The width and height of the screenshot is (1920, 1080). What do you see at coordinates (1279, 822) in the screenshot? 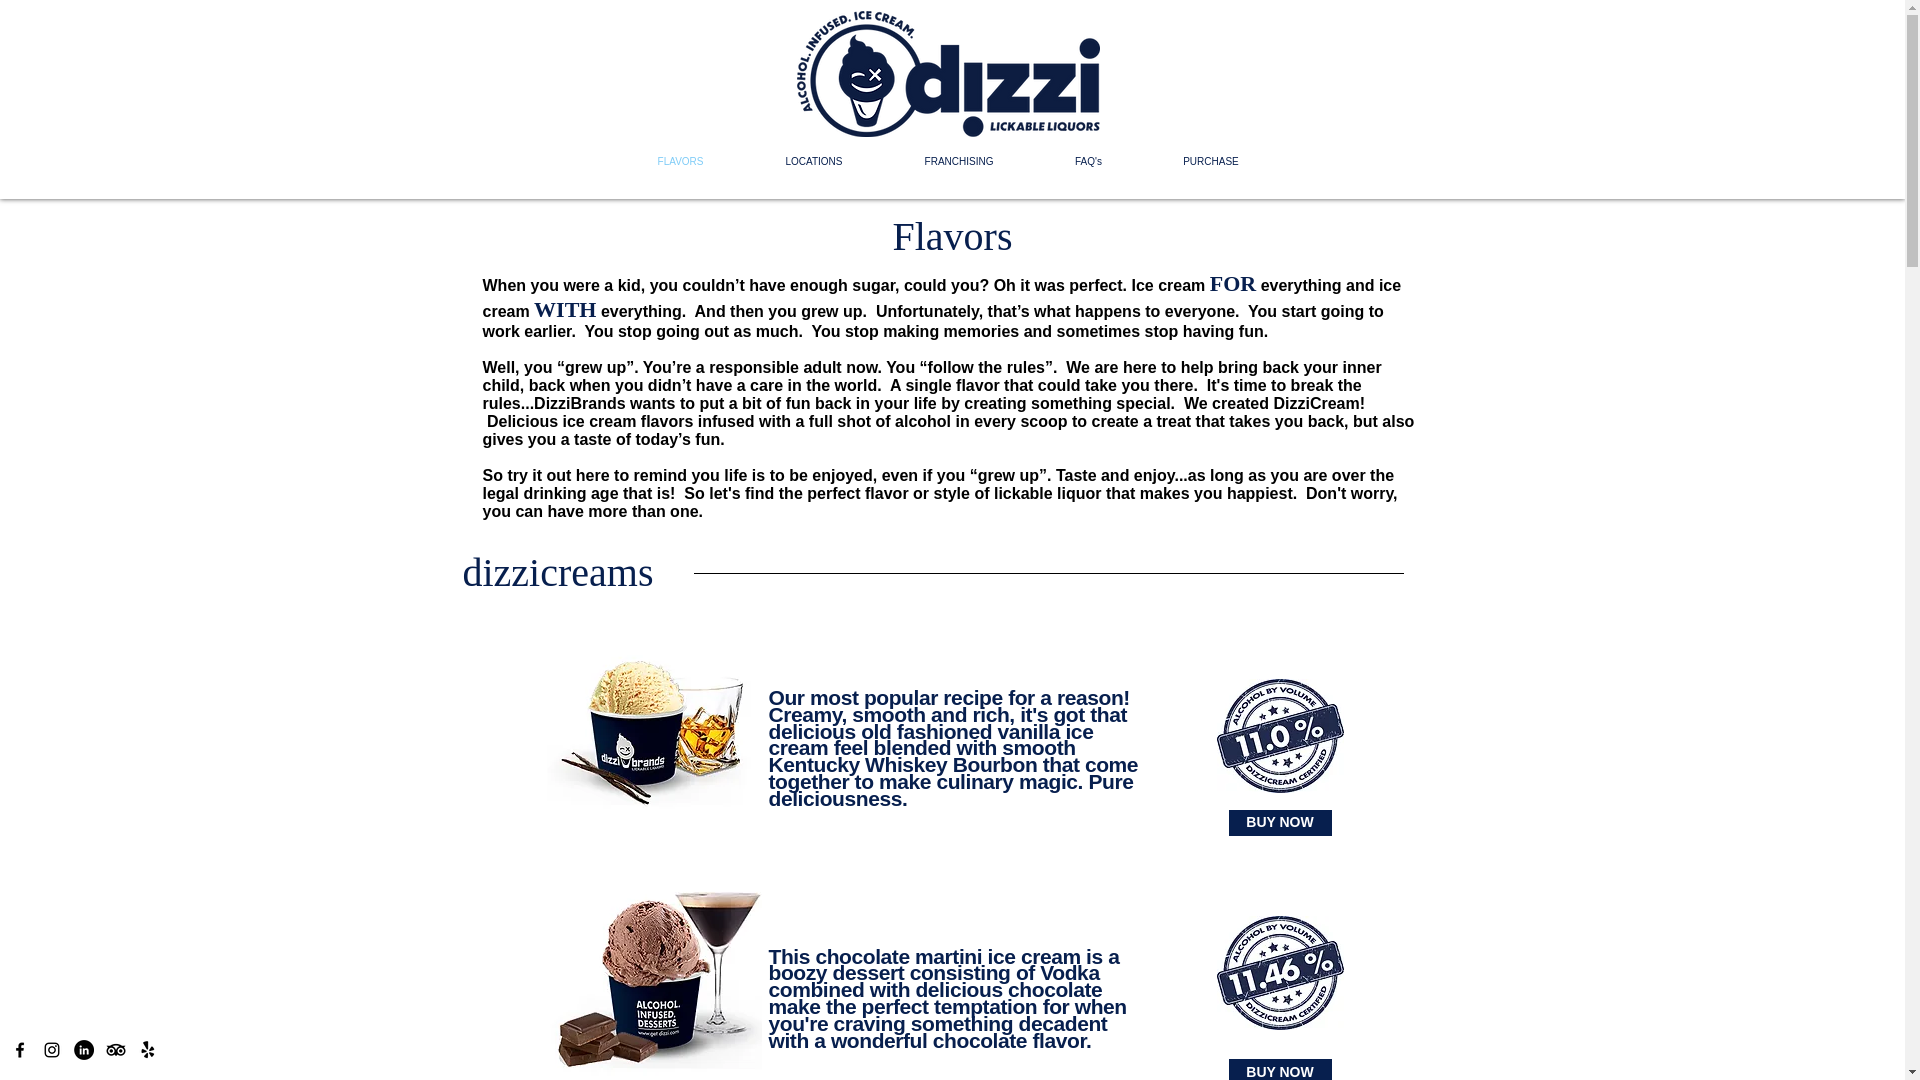
I see `BUY NOW` at bounding box center [1279, 822].